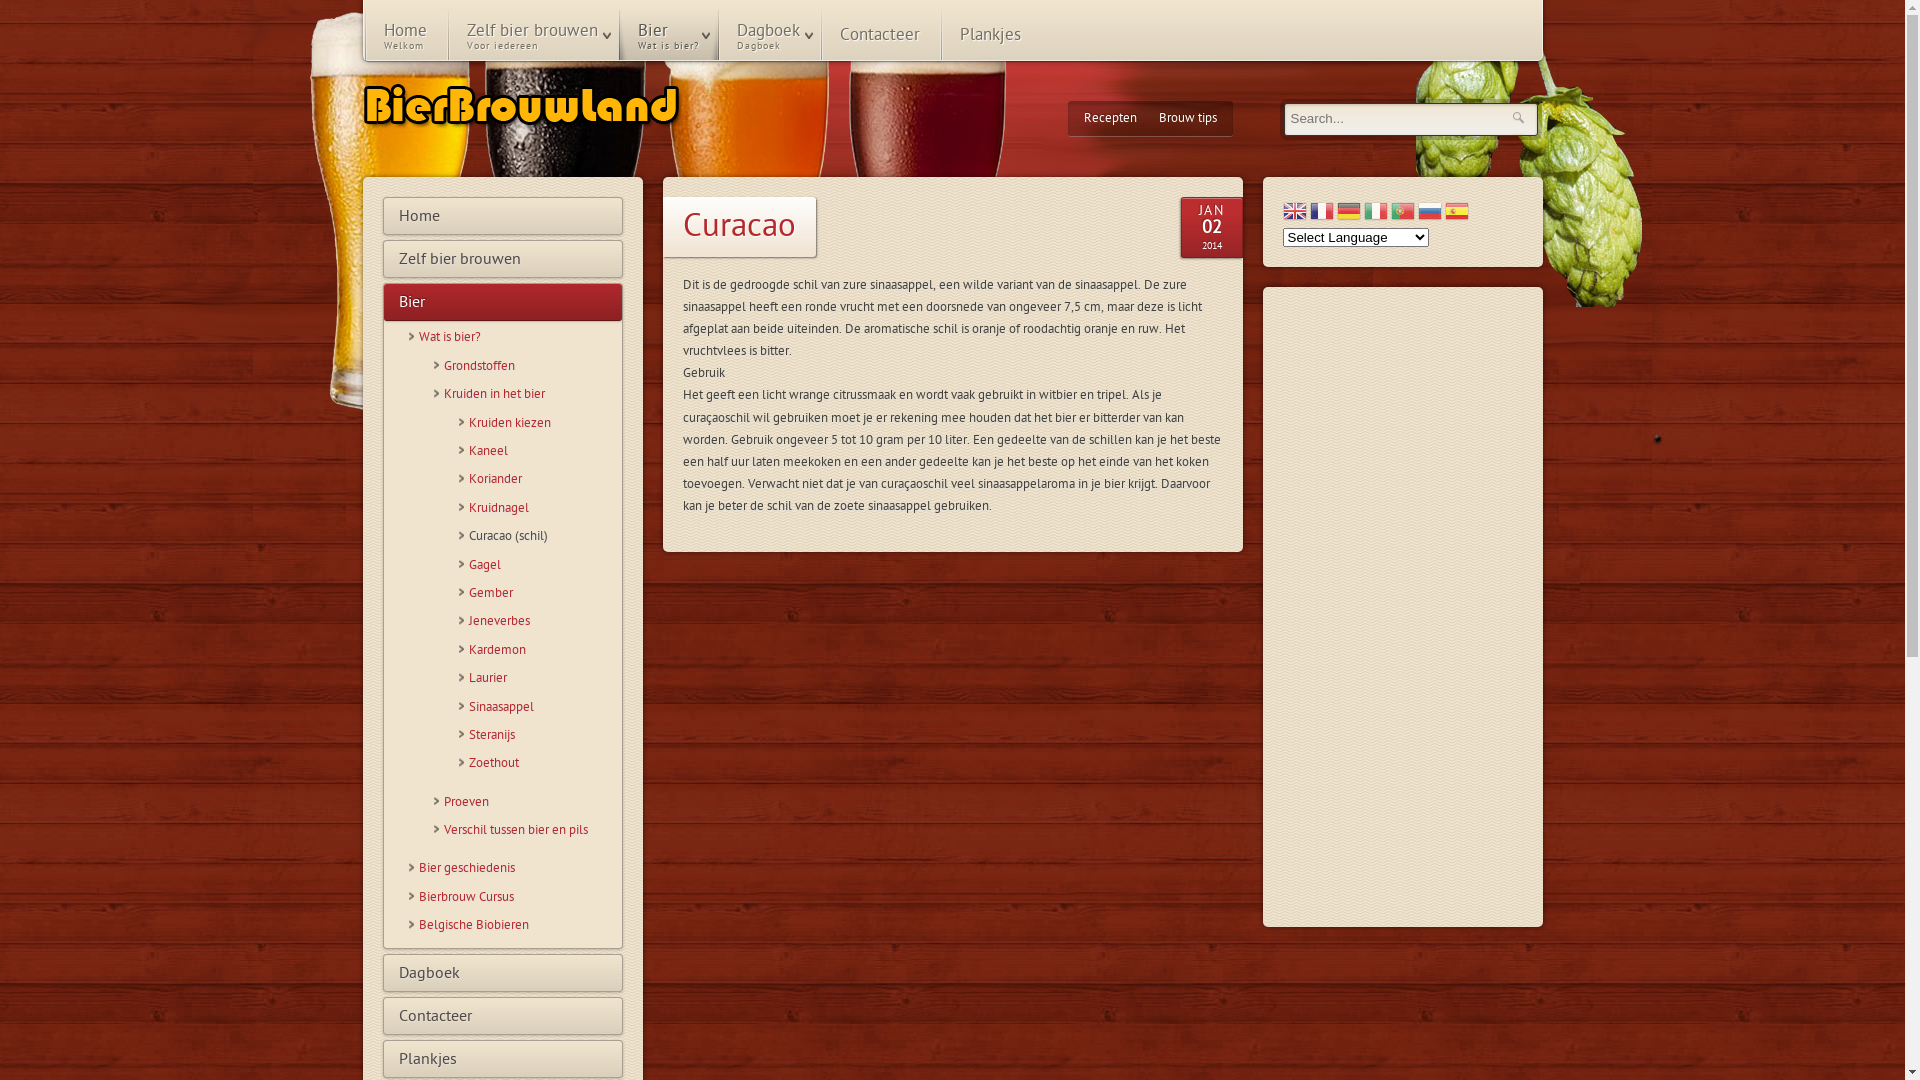 This screenshot has height=1080, width=1920. Describe the element at coordinates (1456, 214) in the screenshot. I see `Spanish` at that location.